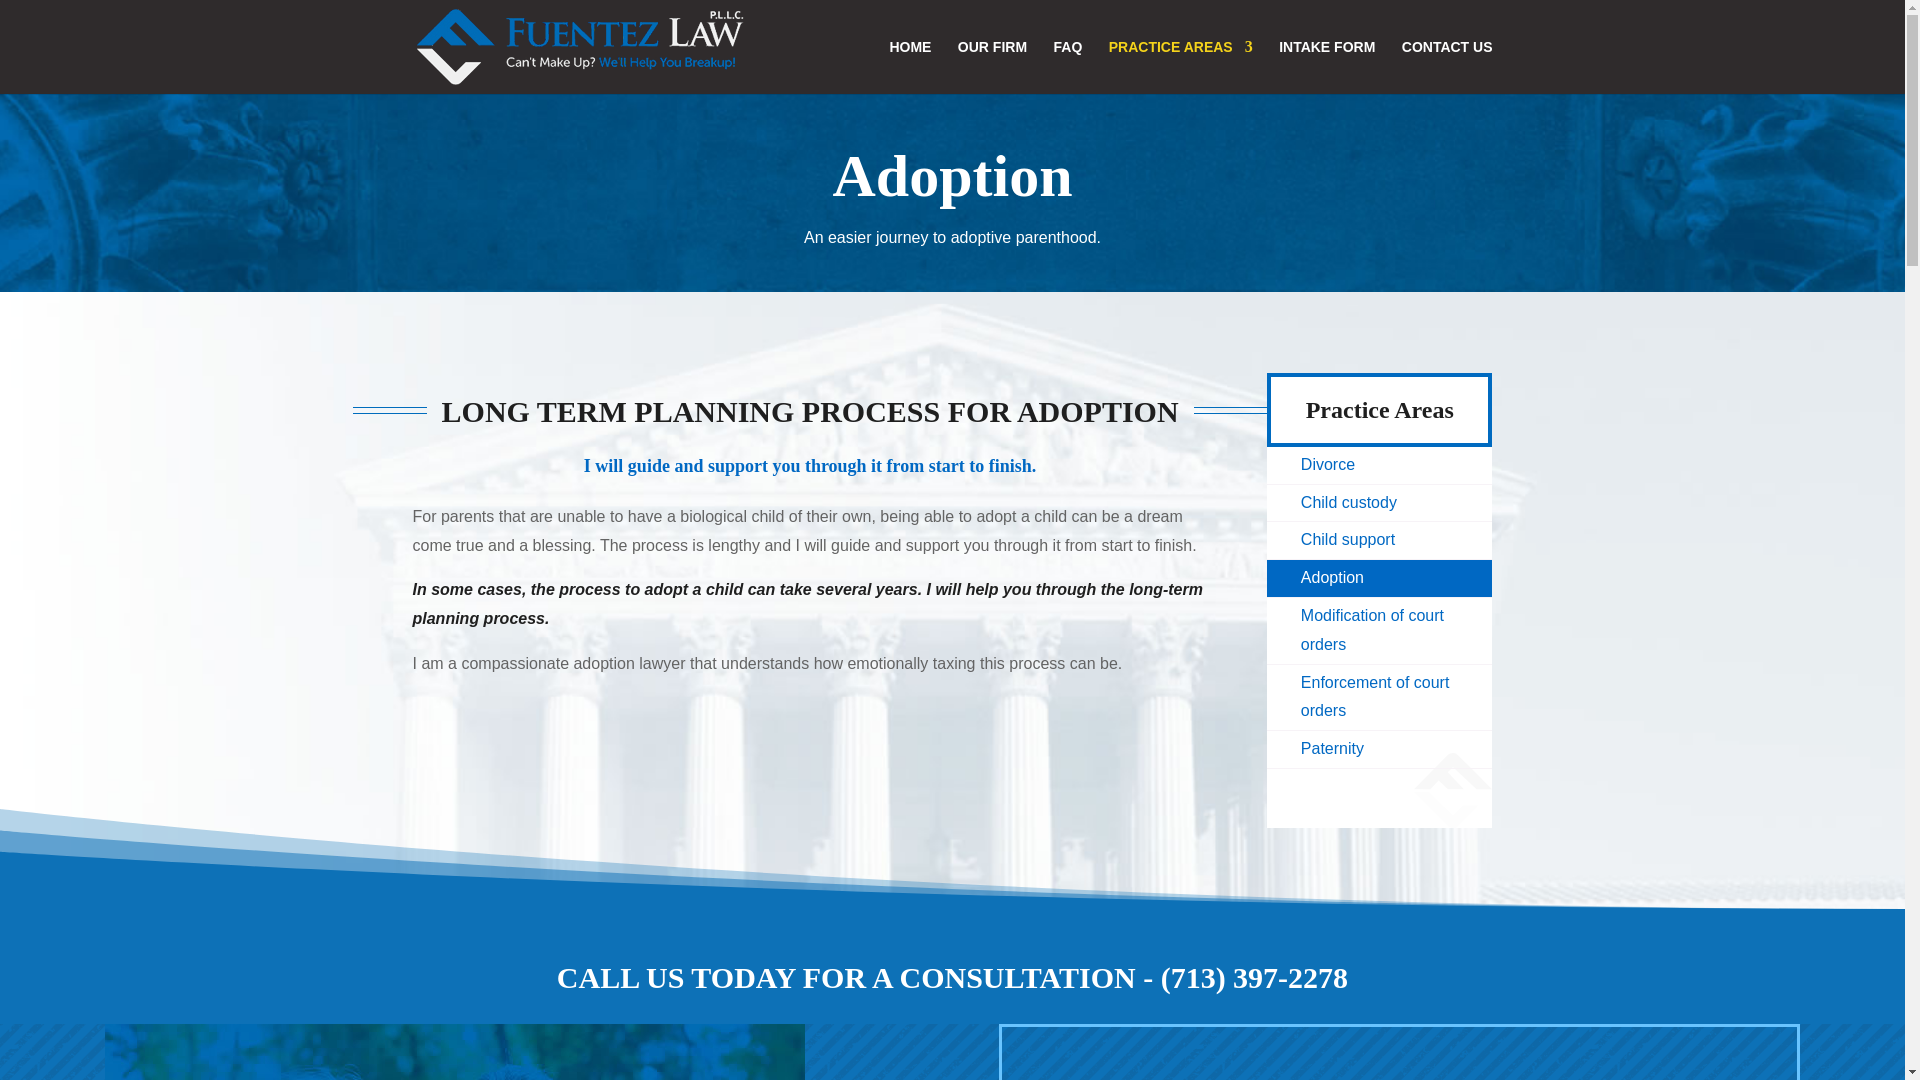 This screenshot has width=1920, height=1080. I want to click on Enforcement of court orders, so click(1379, 698).